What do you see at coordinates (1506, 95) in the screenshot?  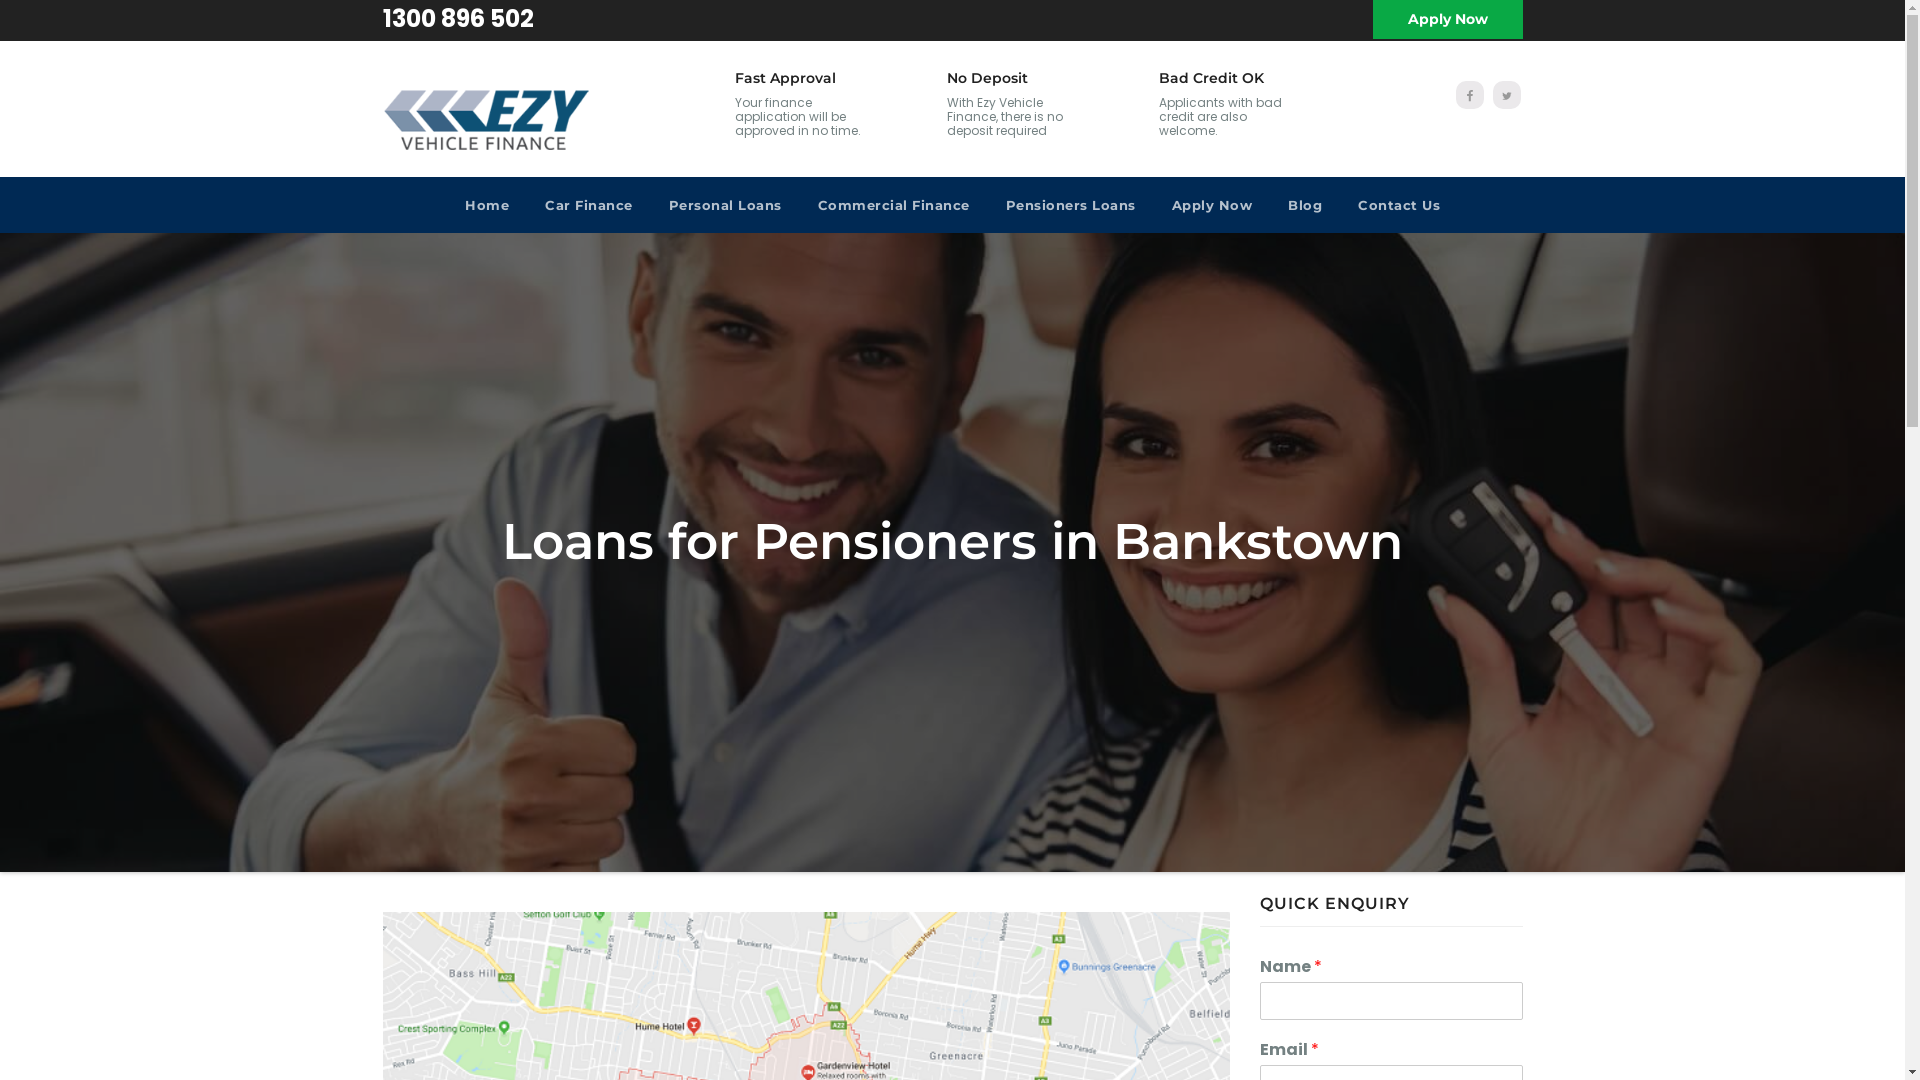 I see `Twitter` at bounding box center [1506, 95].